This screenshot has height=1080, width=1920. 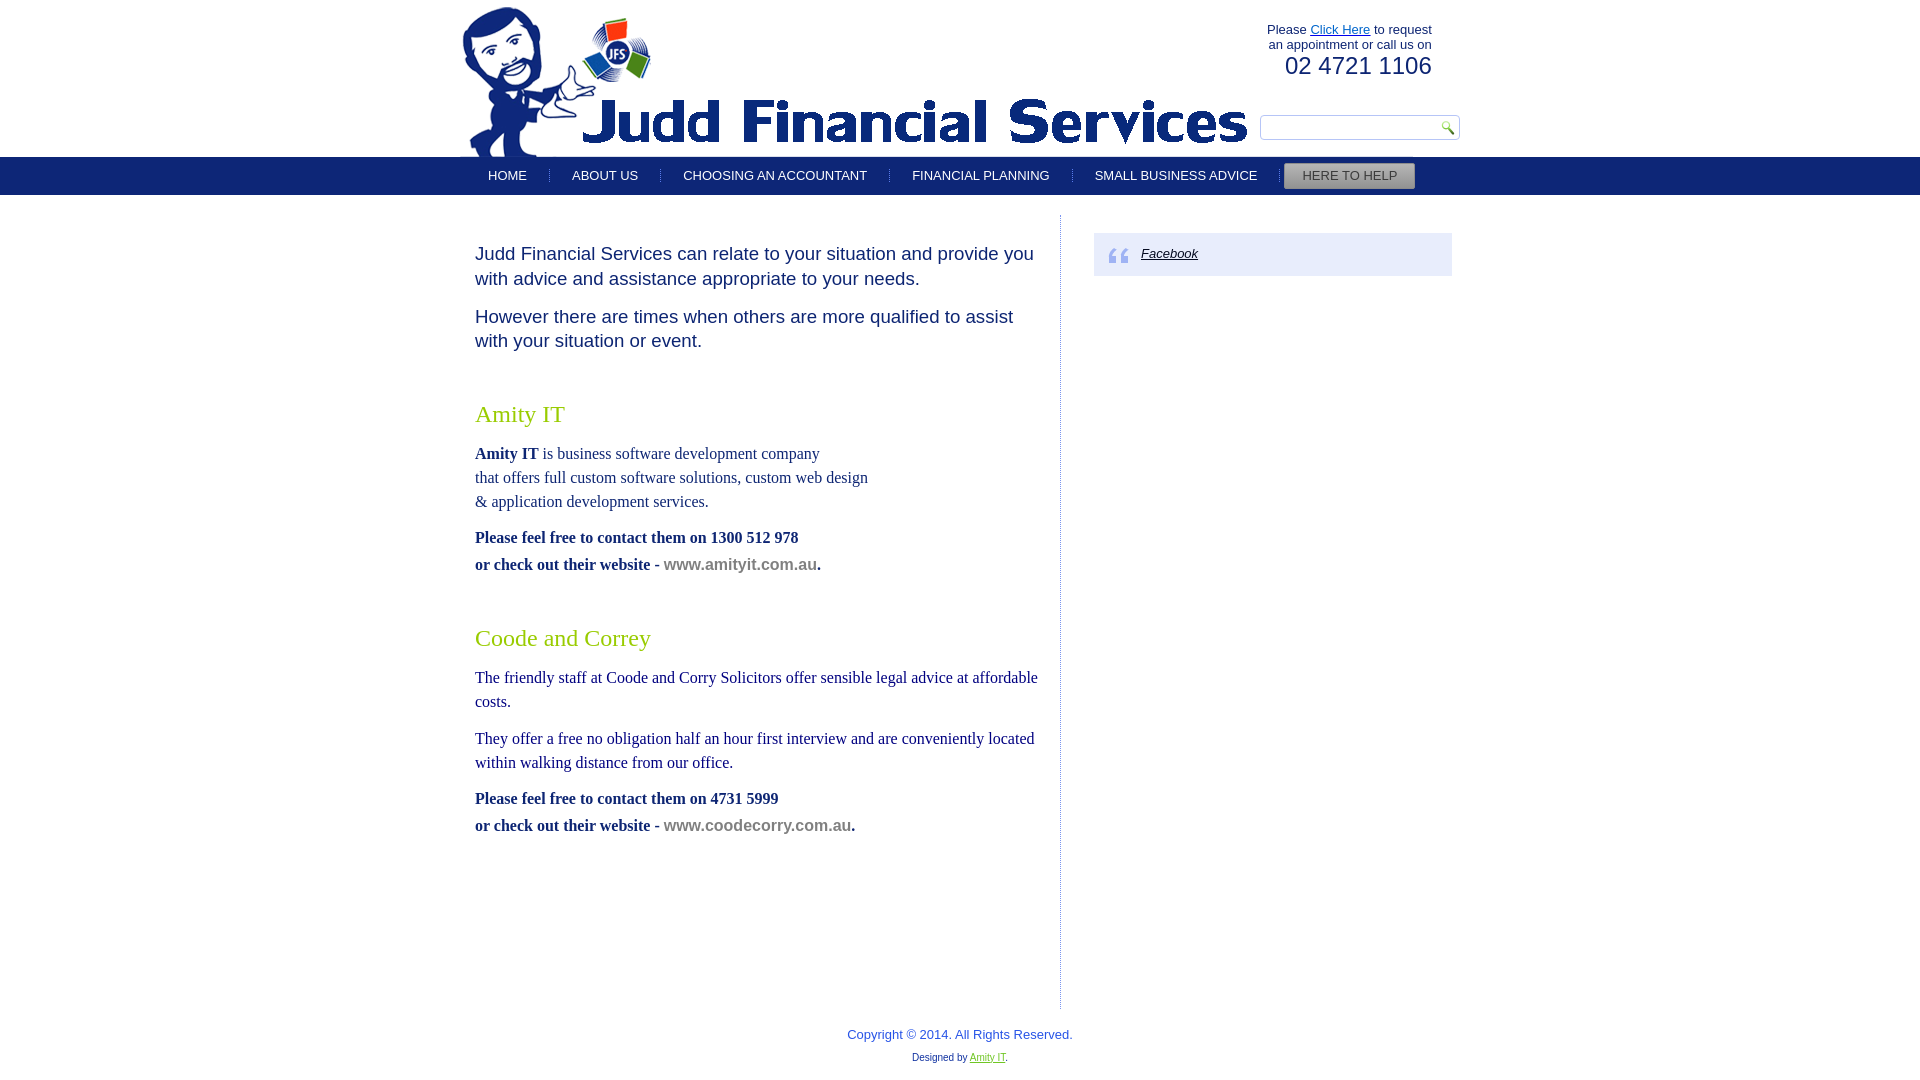 I want to click on SMALL BUSINESS ADVICE, so click(x=1176, y=176).